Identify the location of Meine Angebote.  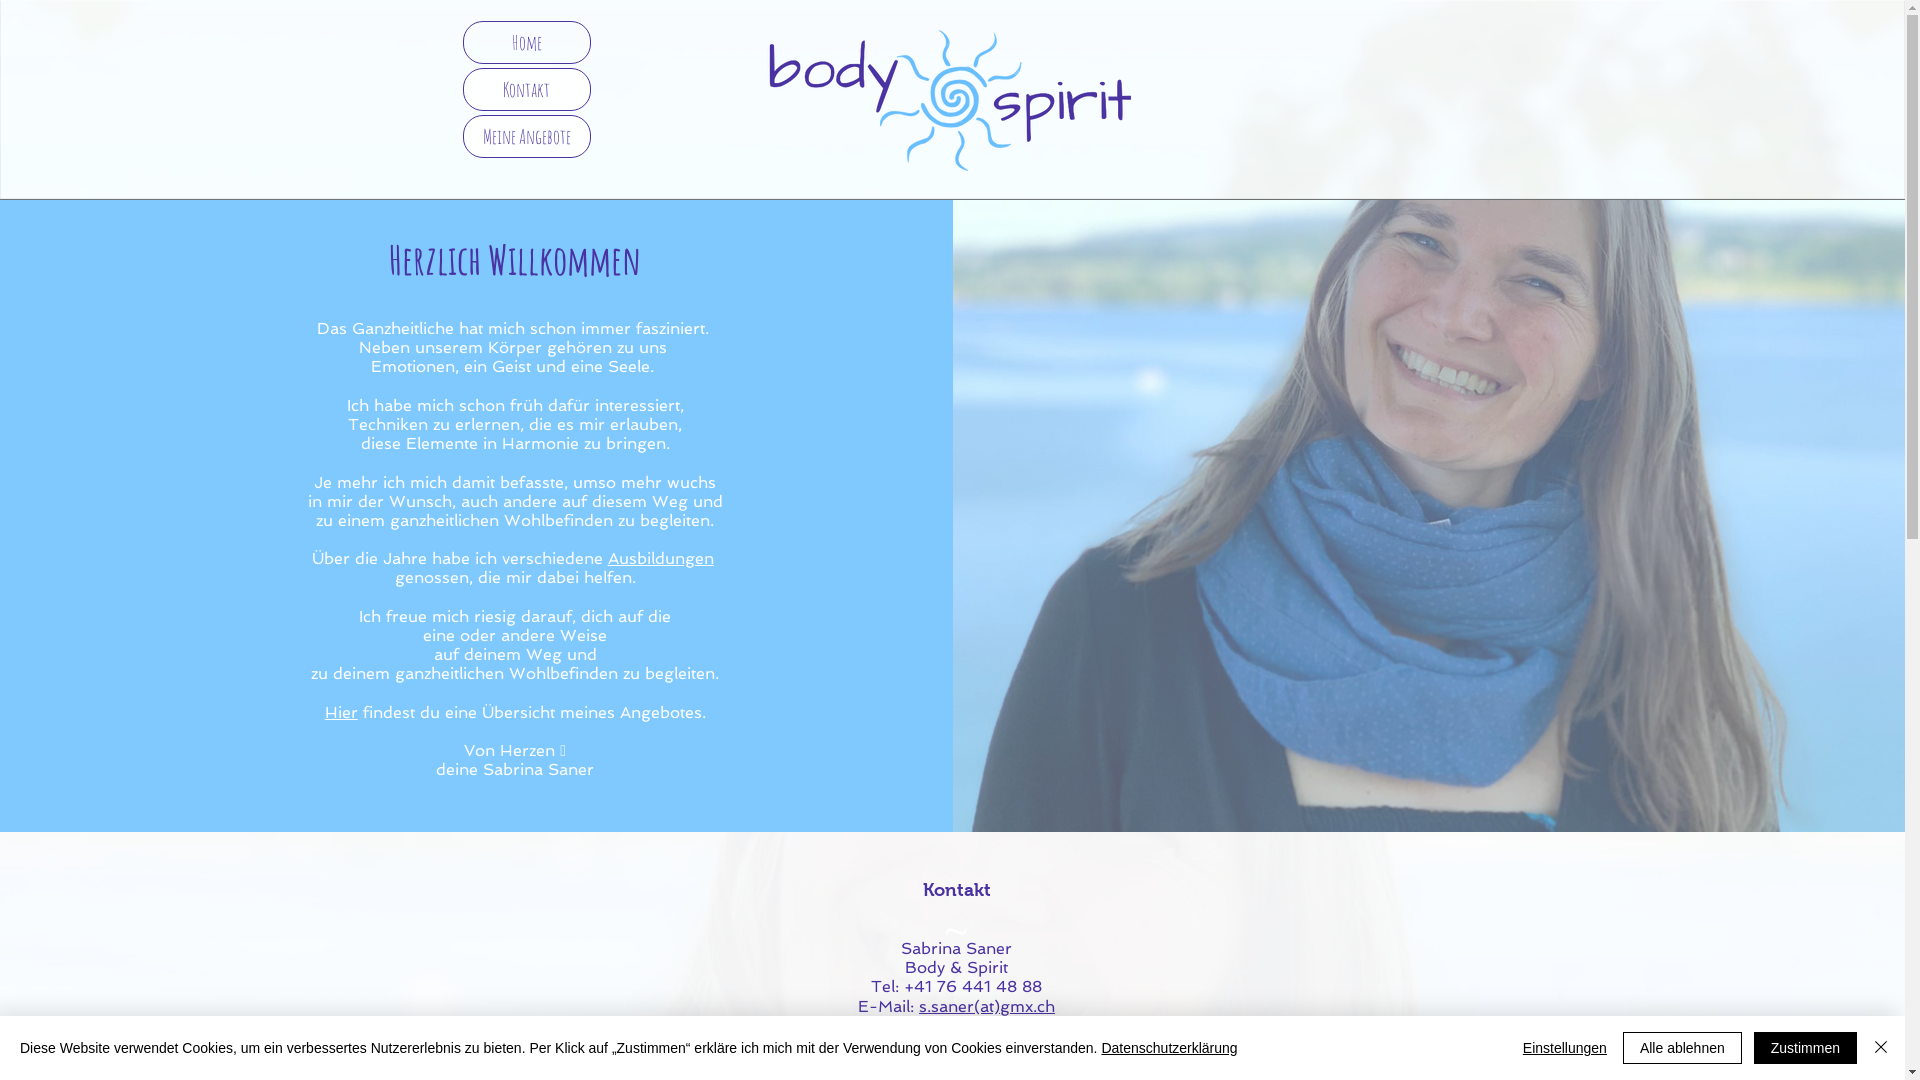
(527, 136).